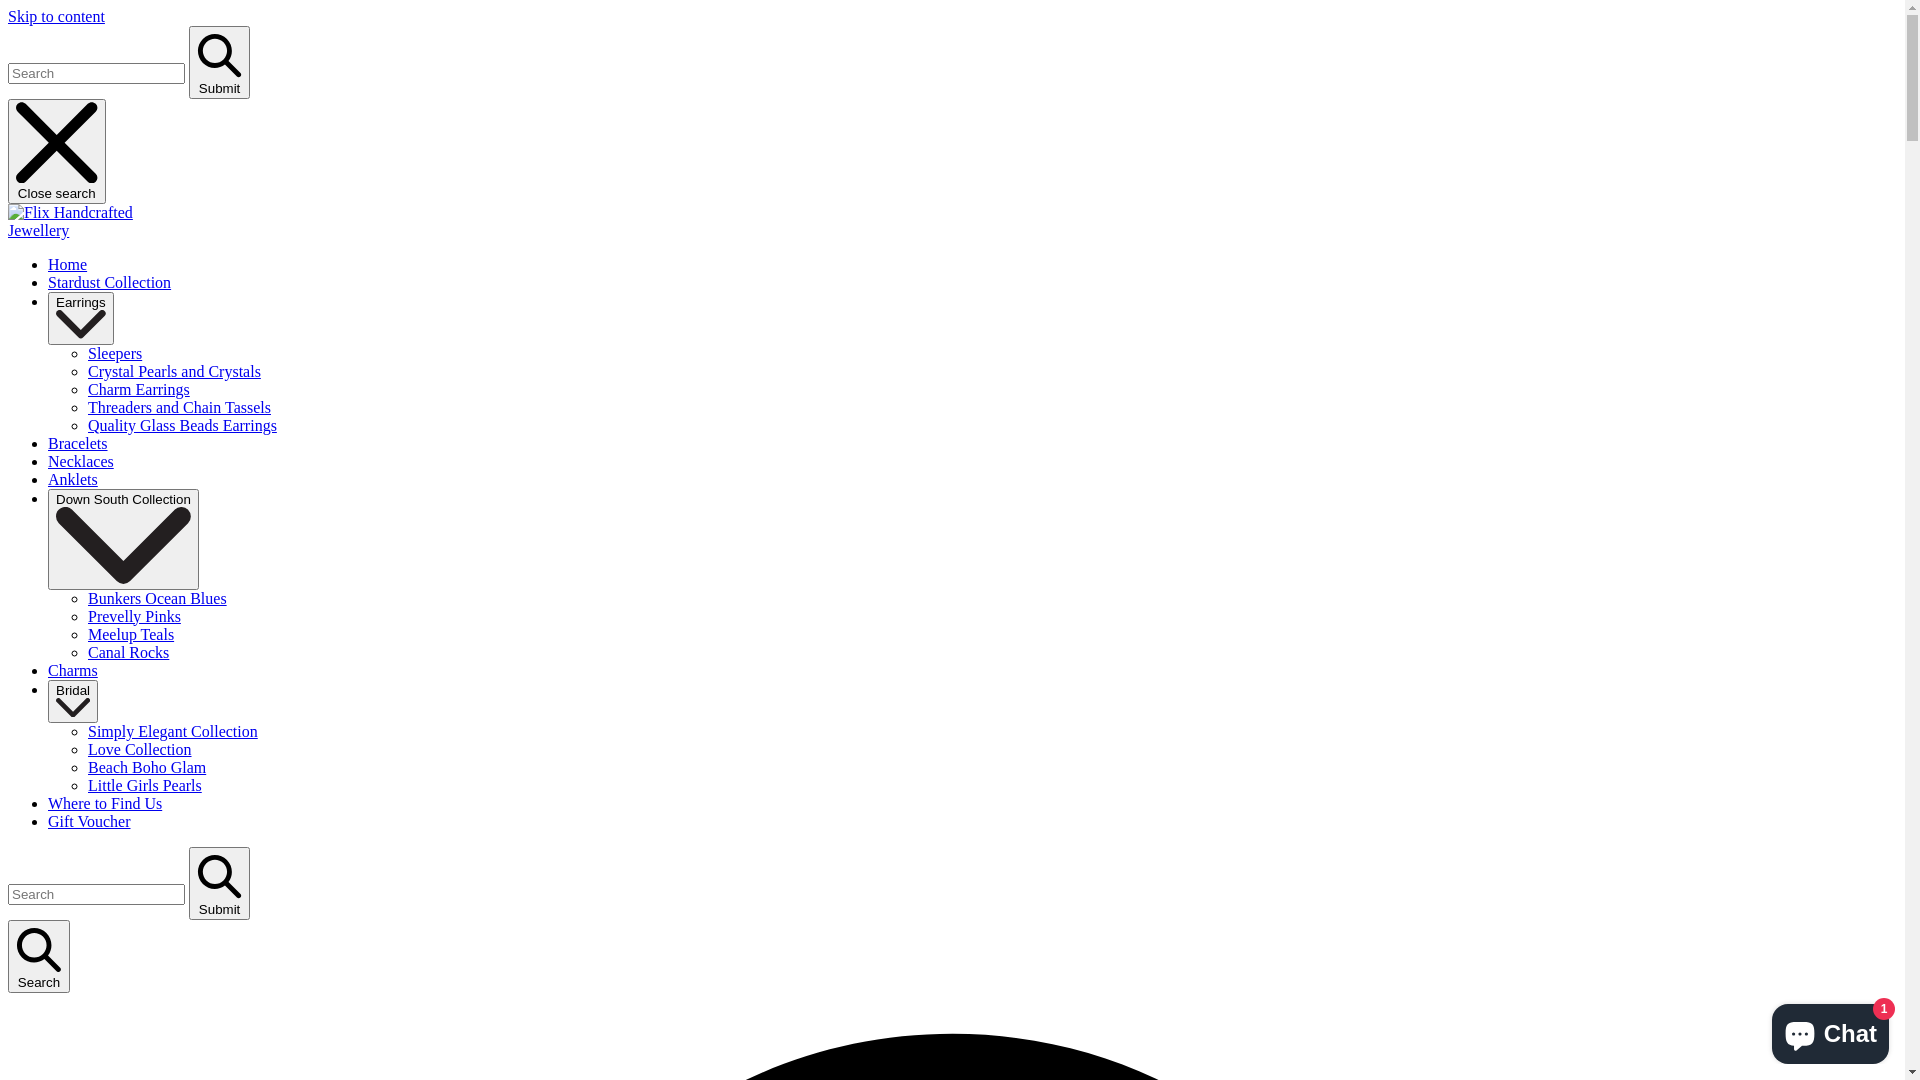 The image size is (1920, 1080). Describe the element at coordinates (174, 372) in the screenshot. I see `Crystal Pearls and Crystals` at that location.